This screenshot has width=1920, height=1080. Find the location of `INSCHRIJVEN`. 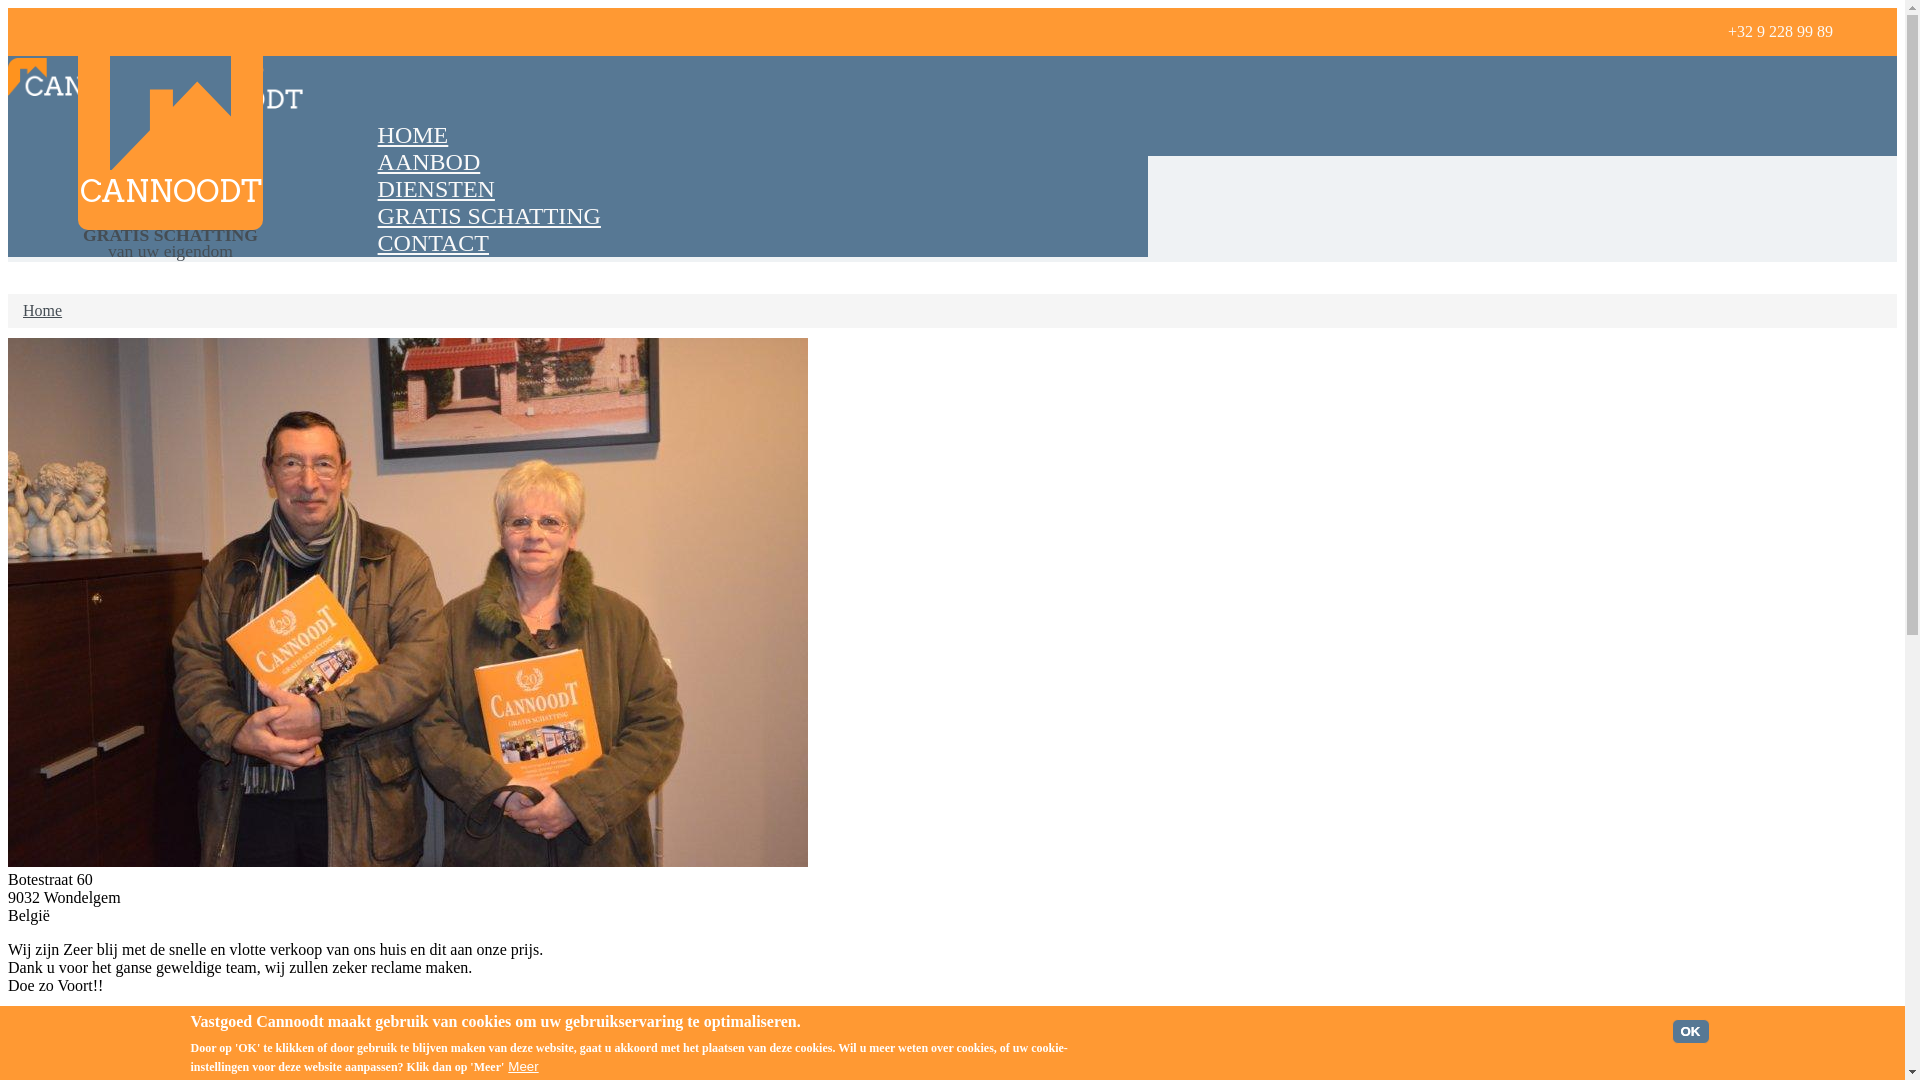

INSCHRIJVEN is located at coordinates (1766, 1068).